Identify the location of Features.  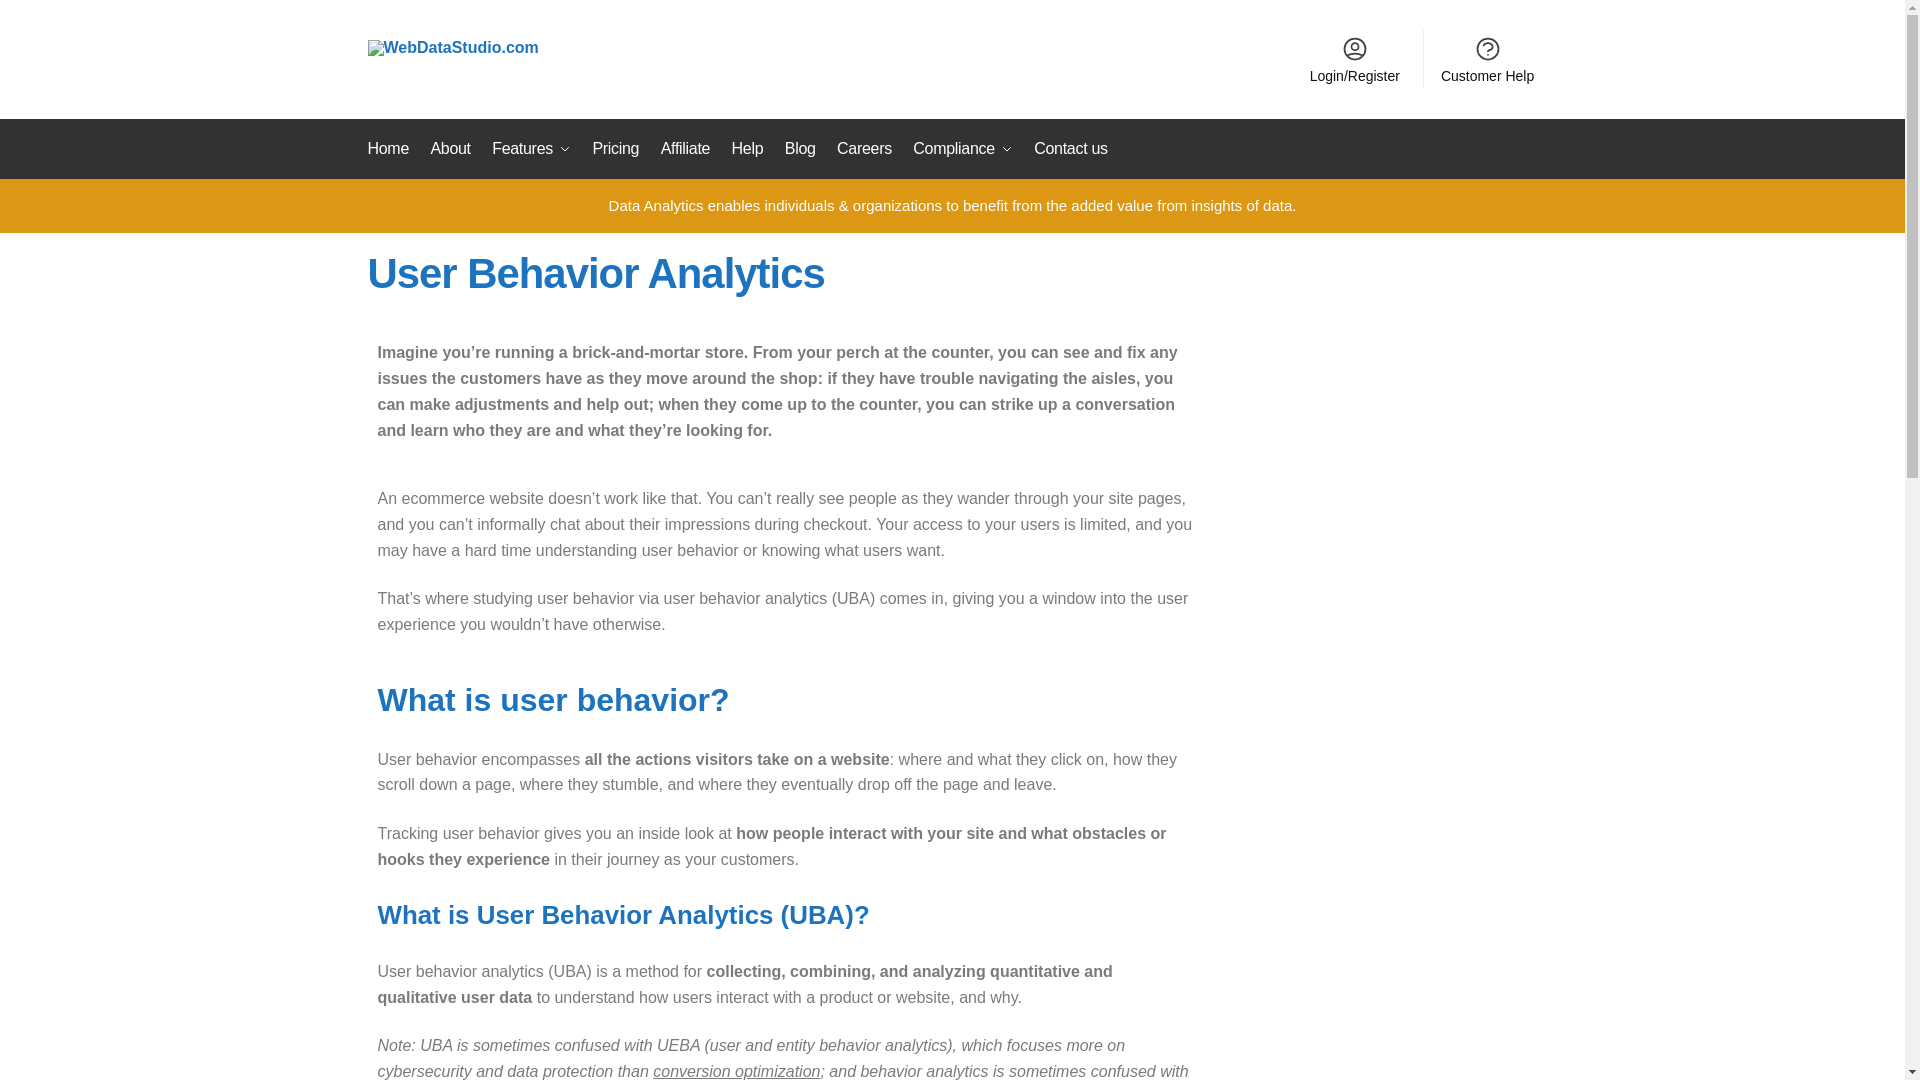
(531, 148).